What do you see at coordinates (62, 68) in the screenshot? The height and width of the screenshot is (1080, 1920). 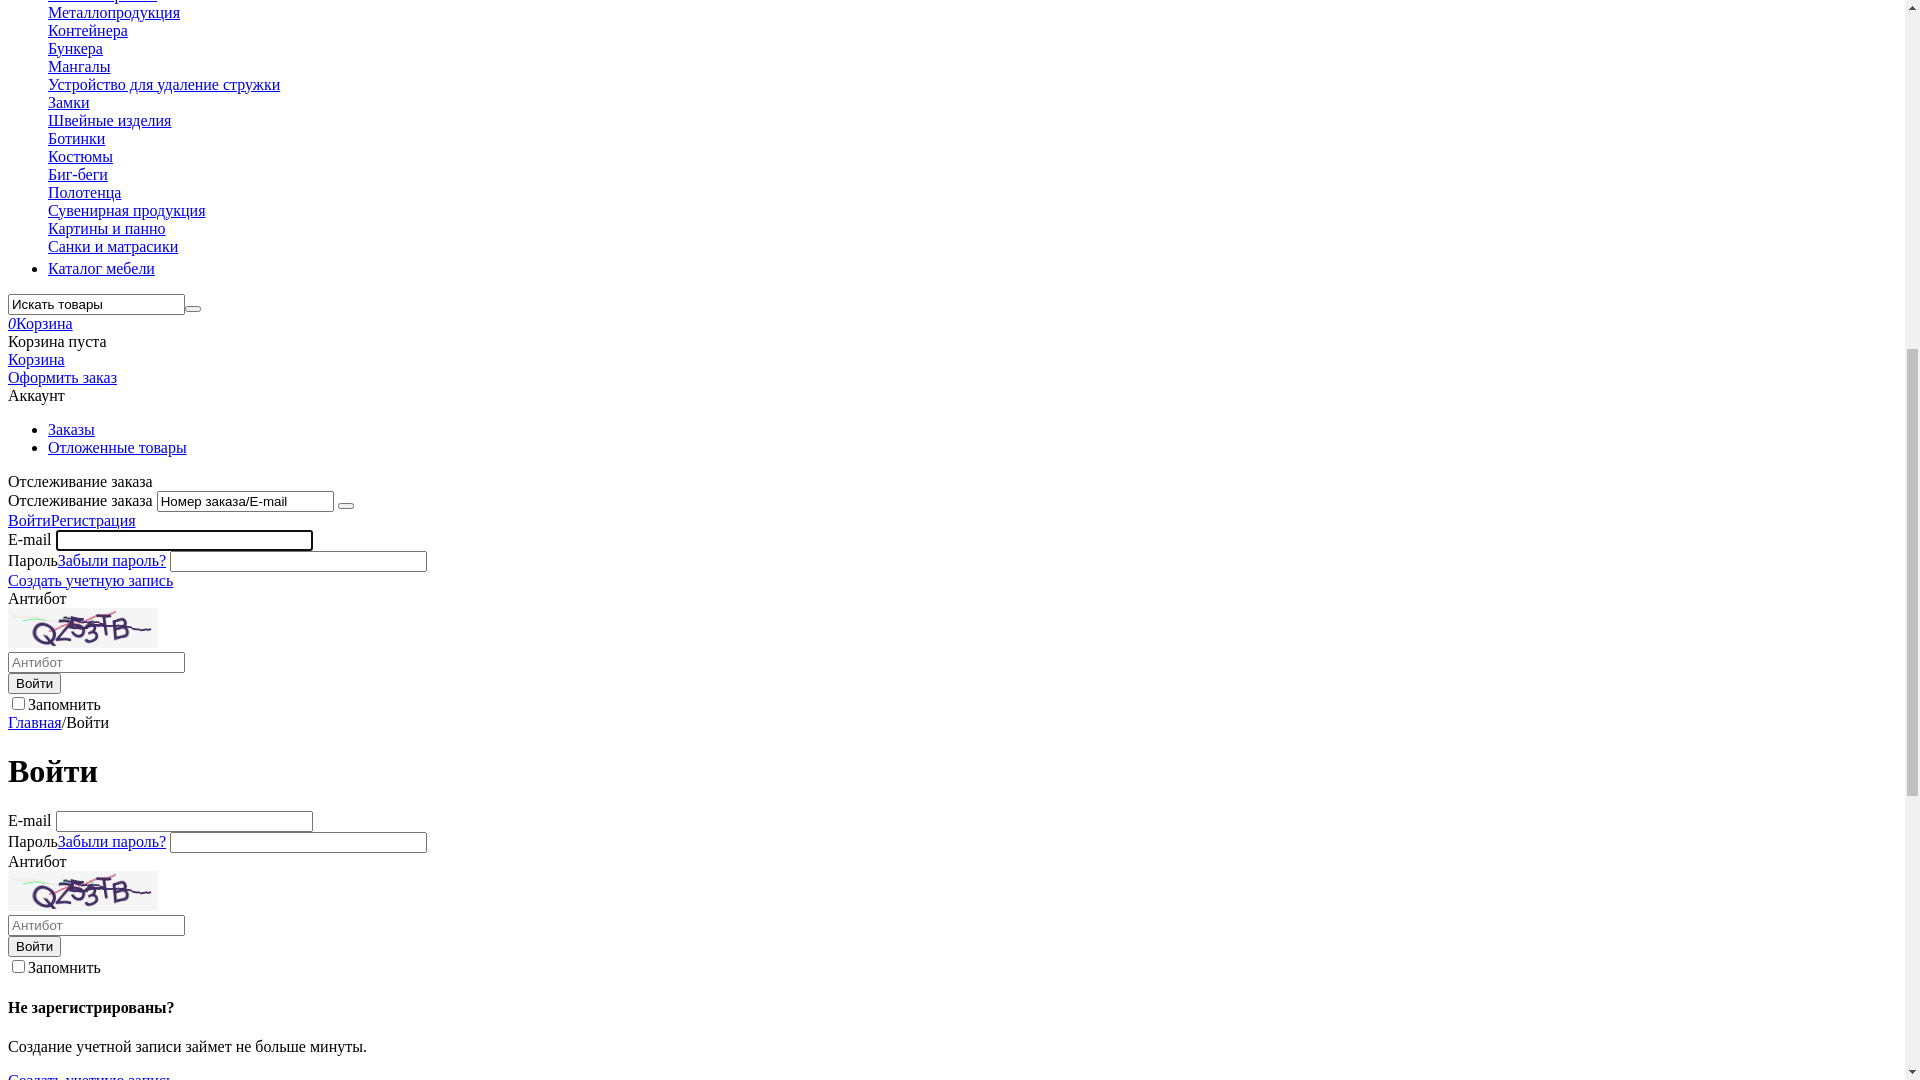 I see `(Br)` at bounding box center [62, 68].